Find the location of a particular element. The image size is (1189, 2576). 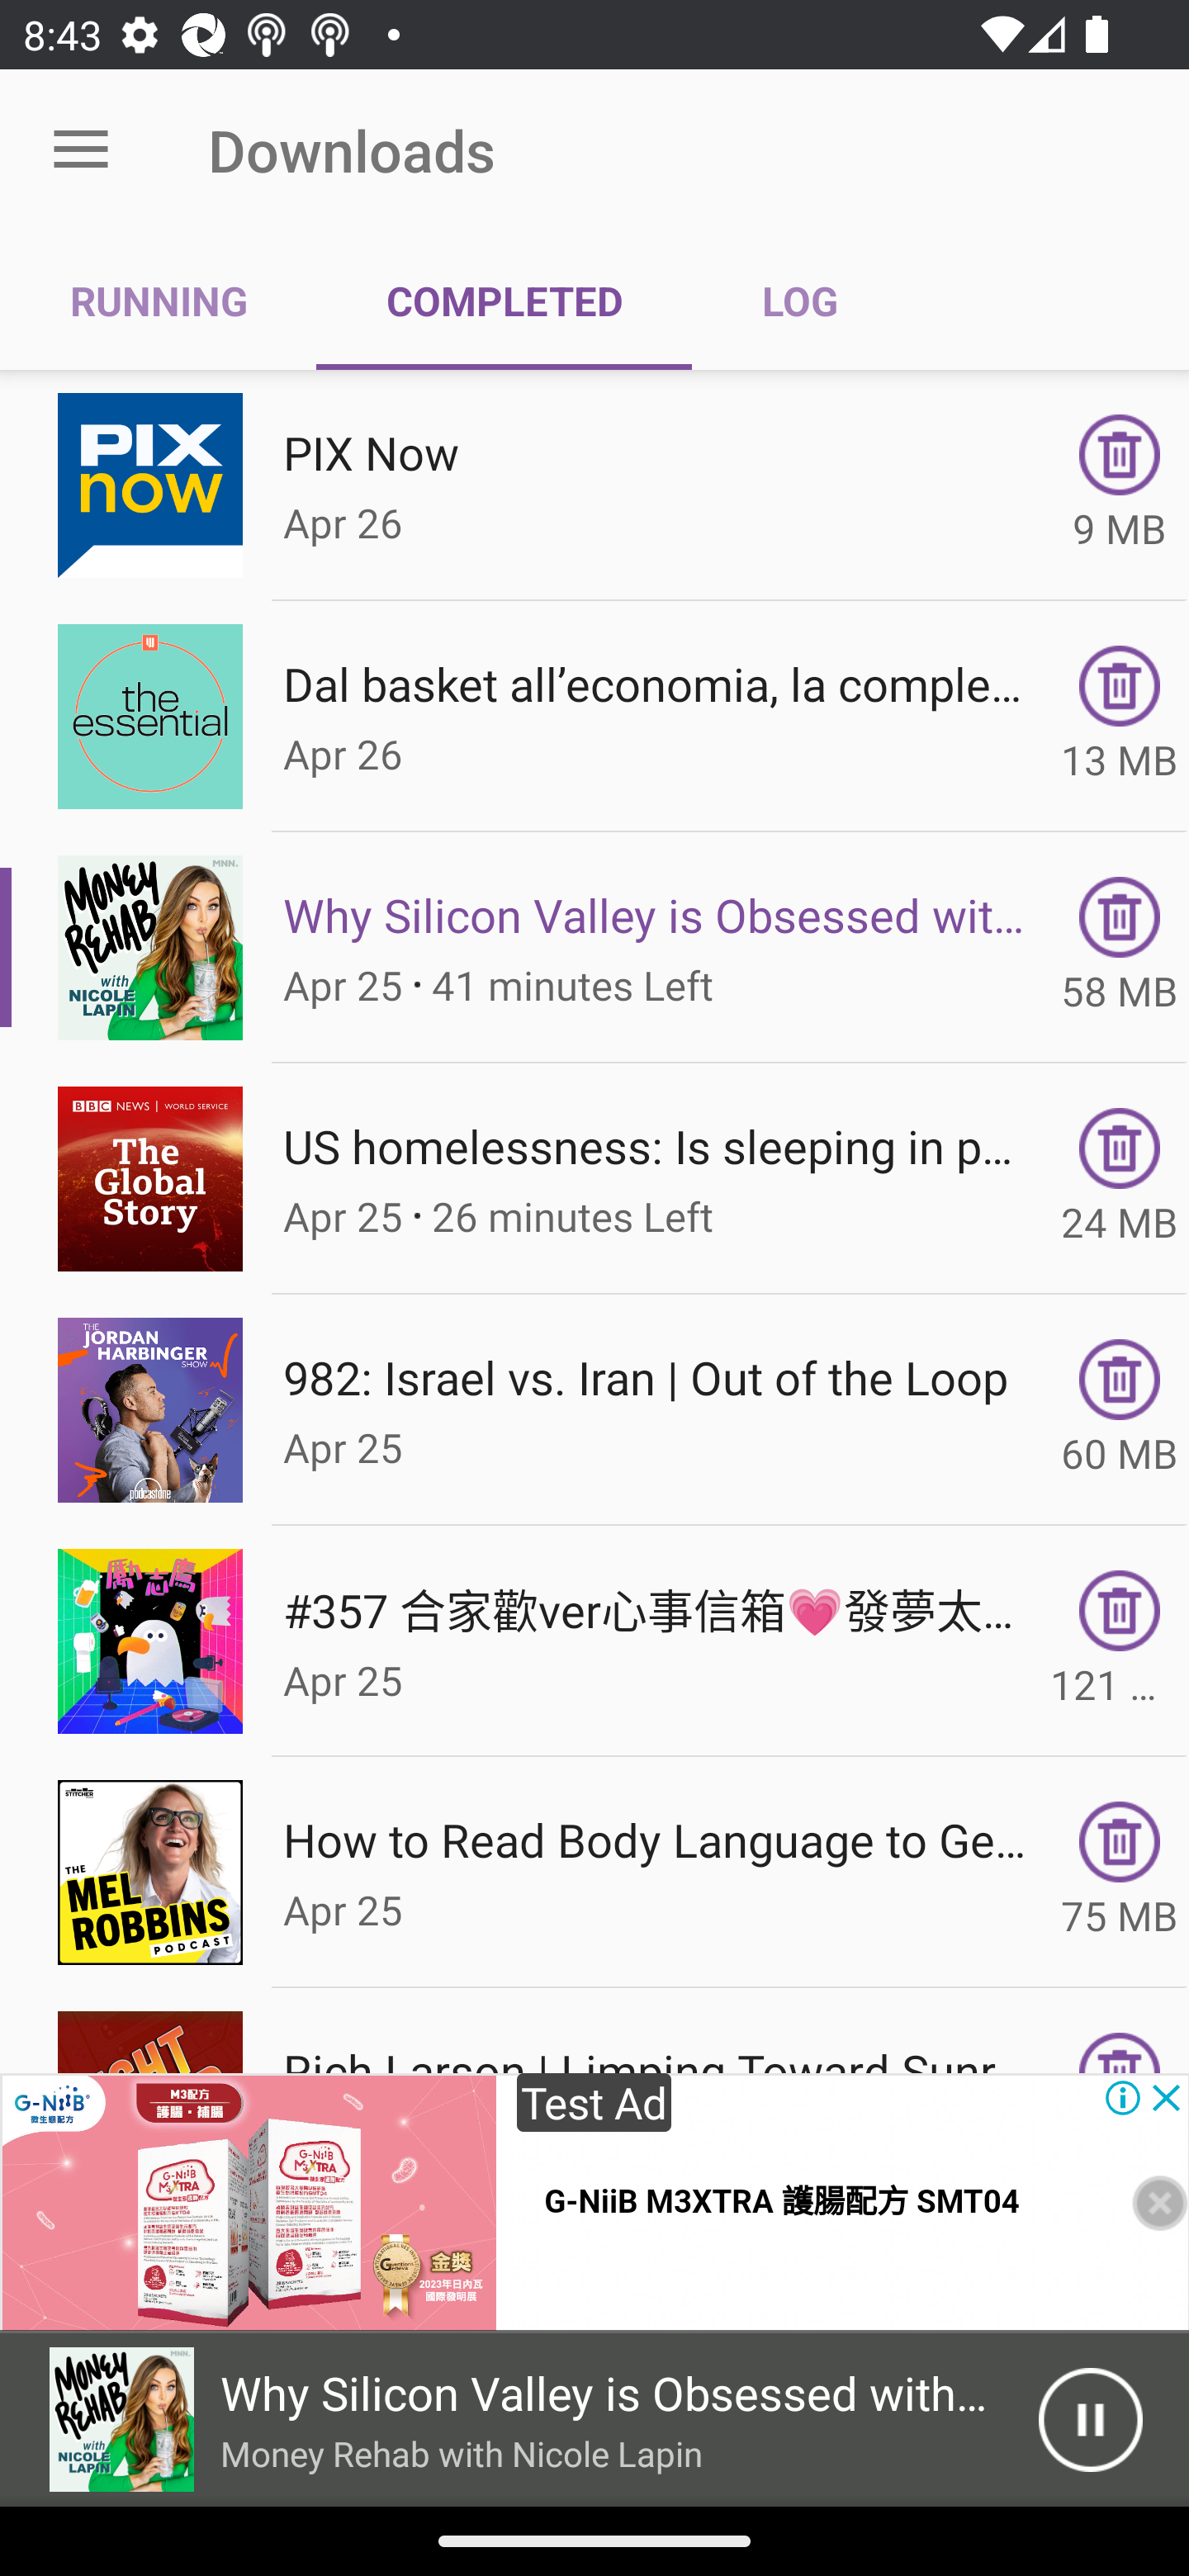

LOG is located at coordinates (799, 301).